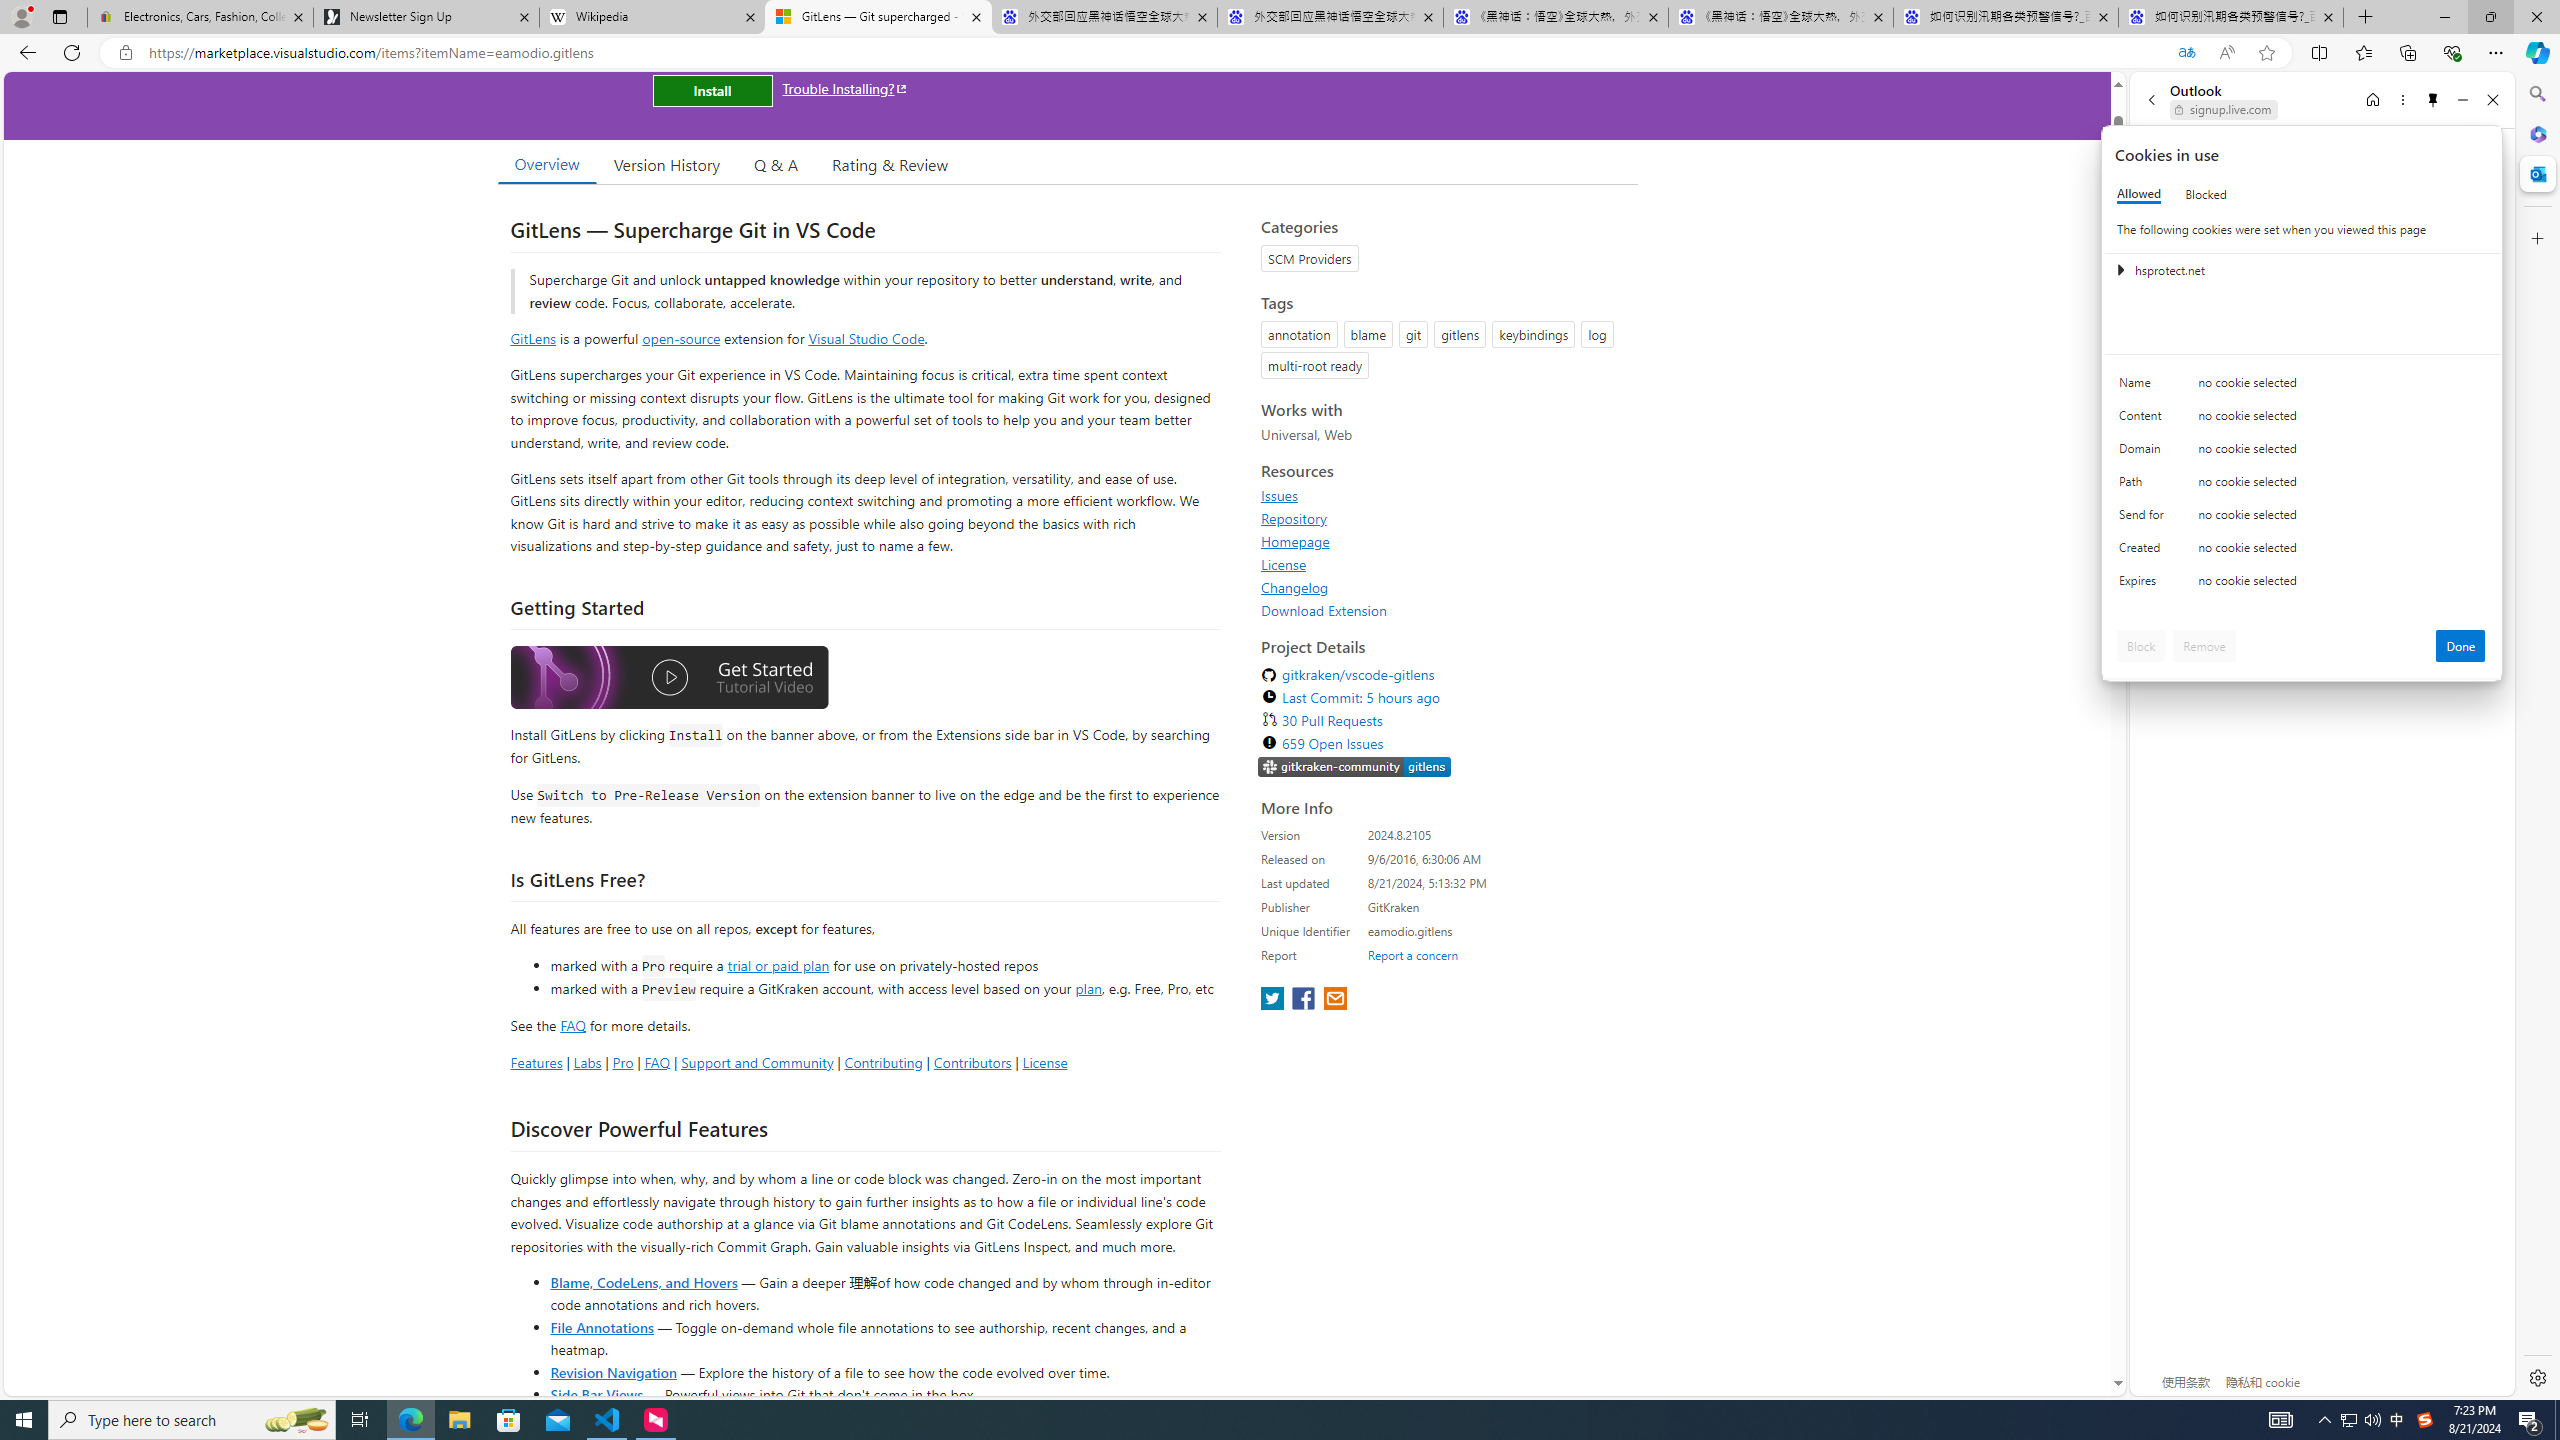 The image size is (2560, 1440). Describe the element at coordinates (2302, 388) in the screenshot. I see `Class: c0153 c0157 c0154` at that location.